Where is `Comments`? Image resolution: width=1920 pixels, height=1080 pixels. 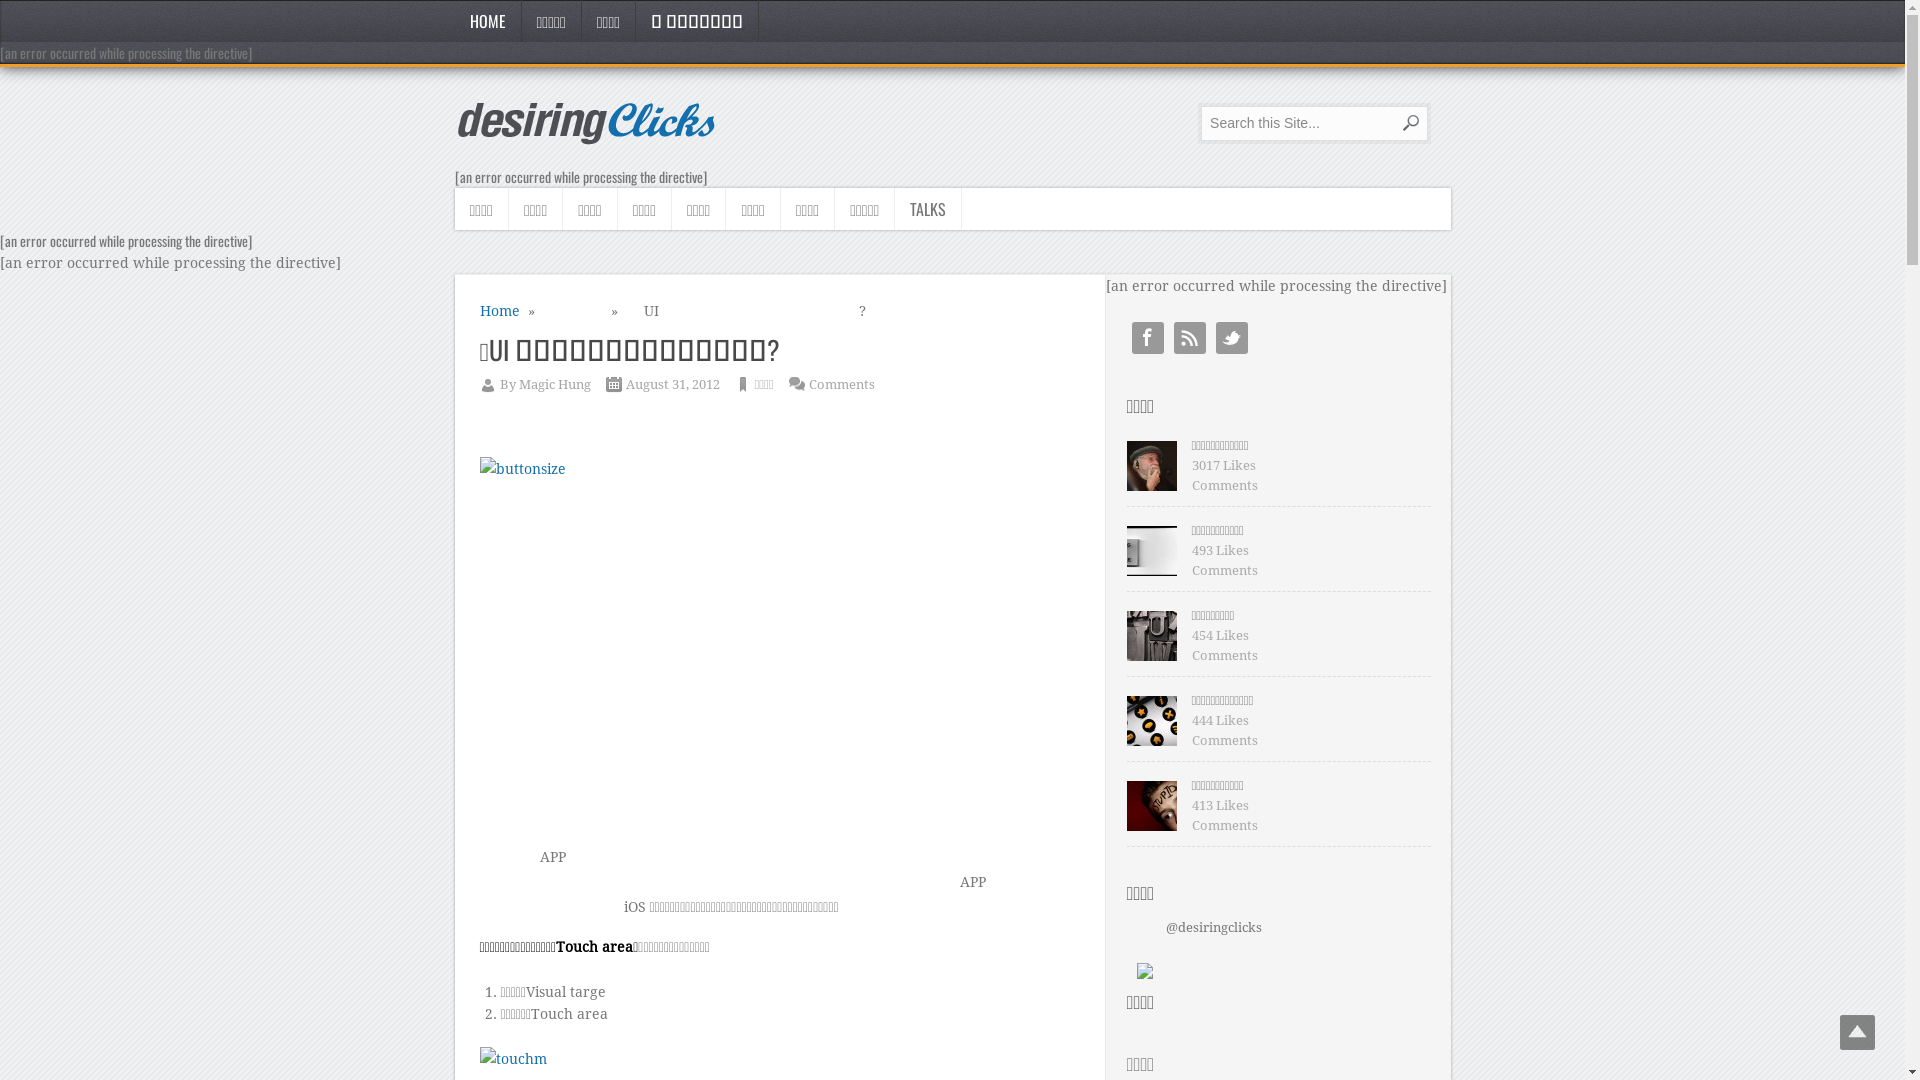 Comments is located at coordinates (841, 384).